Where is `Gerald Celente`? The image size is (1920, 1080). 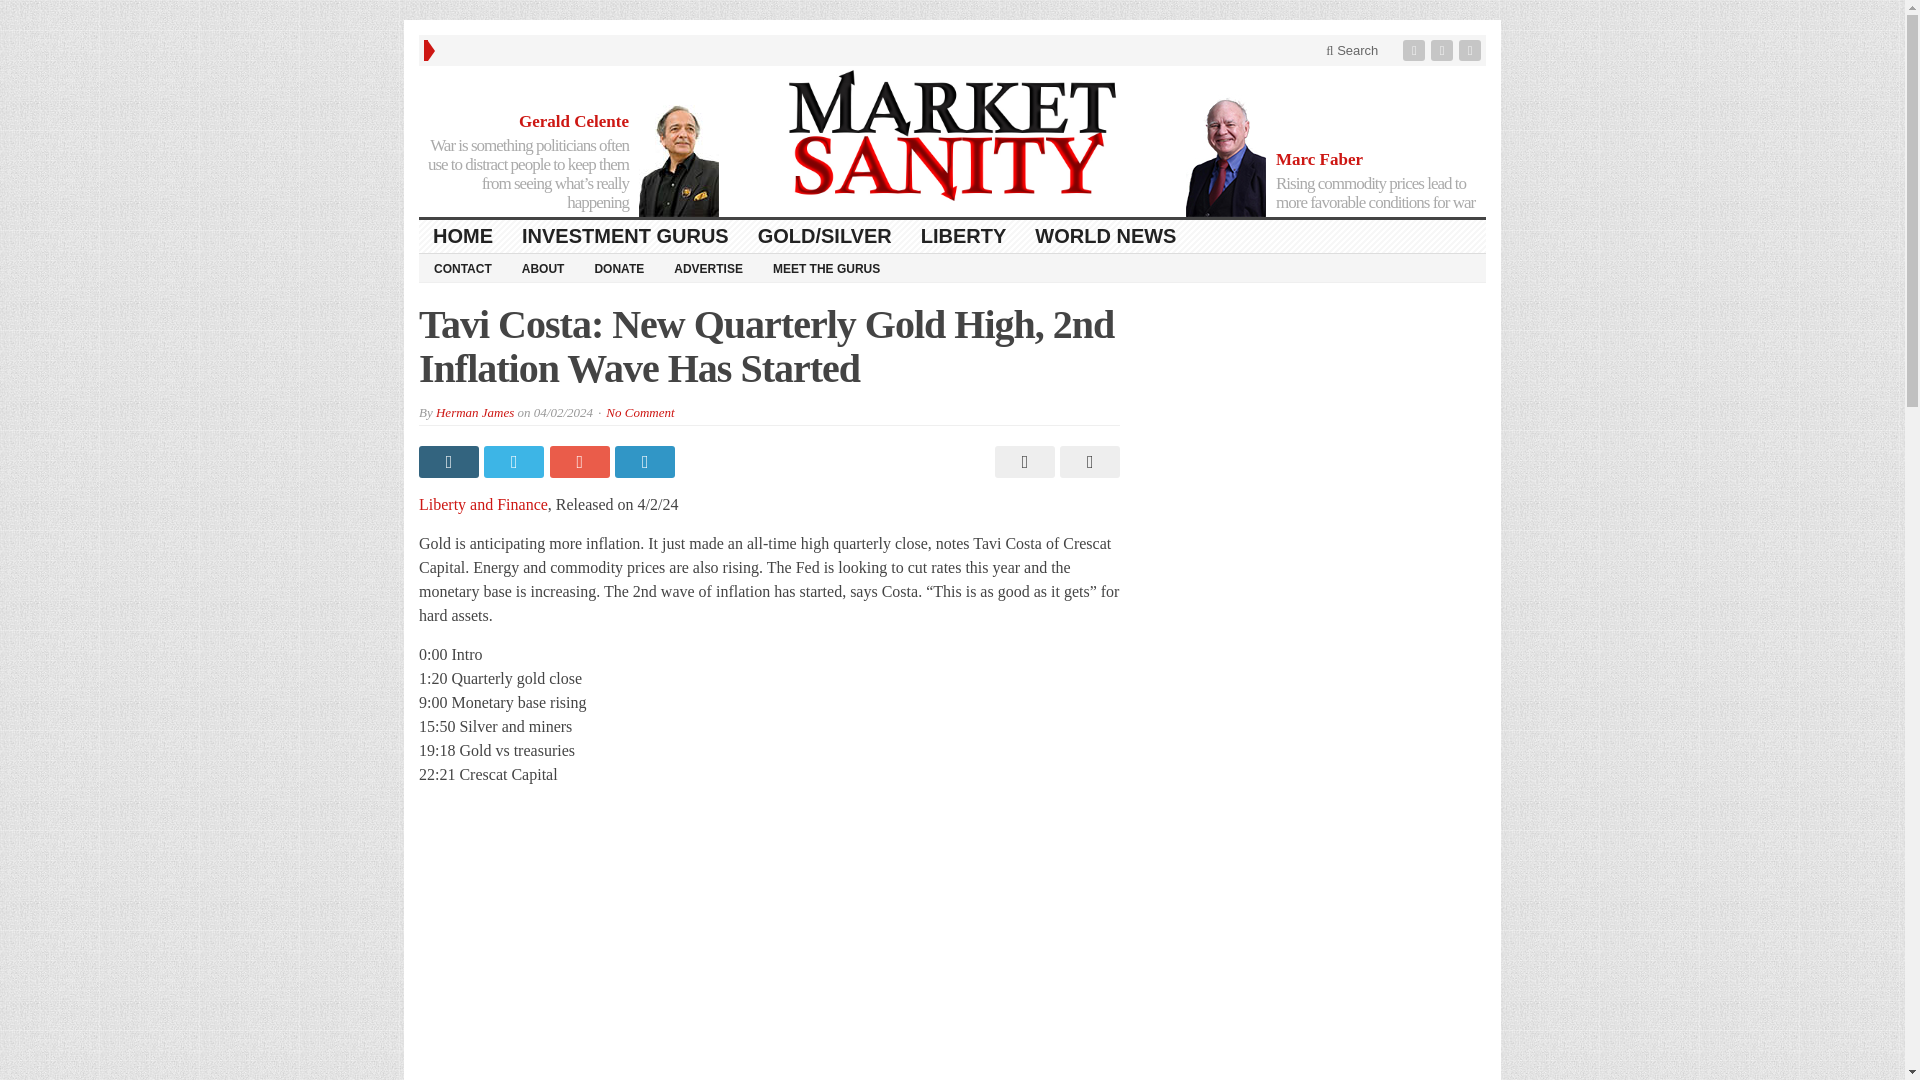
Gerald Celente is located at coordinates (574, 121).